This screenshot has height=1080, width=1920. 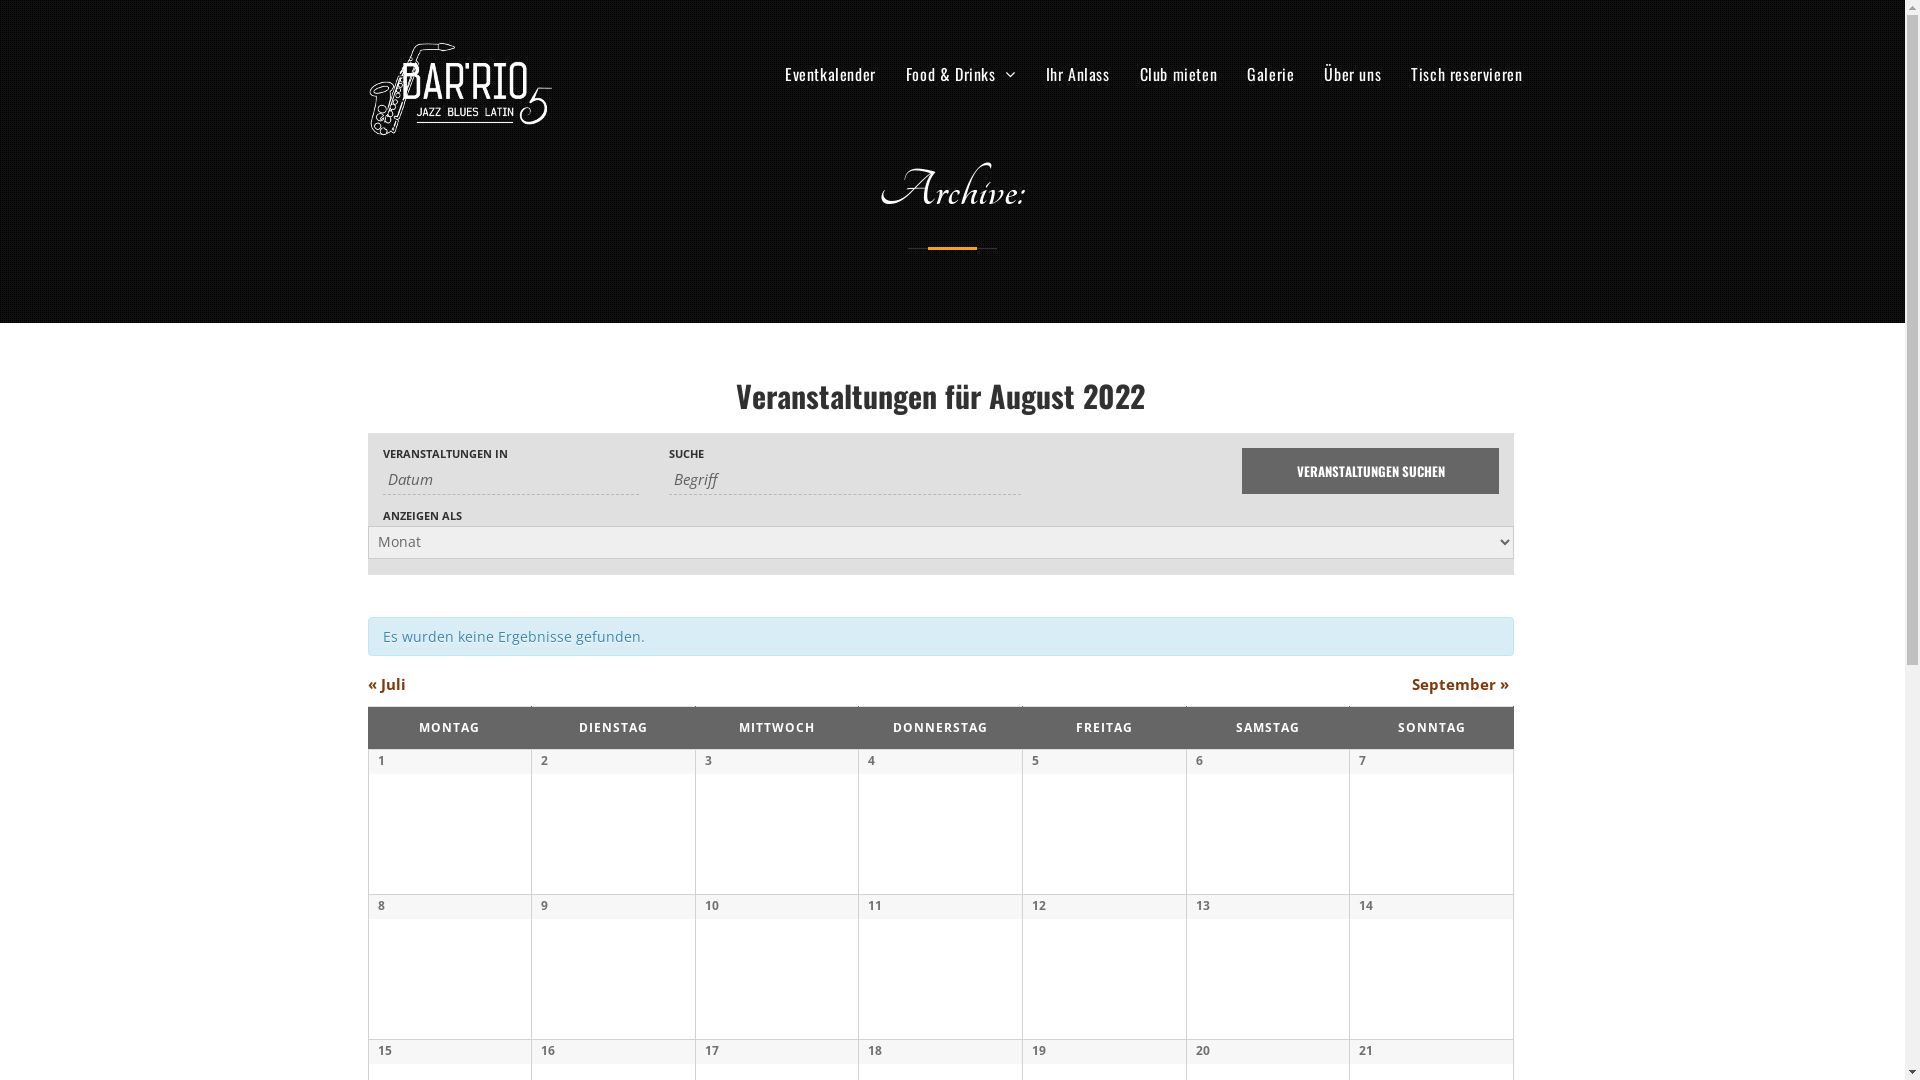 What do you see at coordinates (1466, 74) in the screenshot?
I see `Tisch reservieren` at bounding box center [1466, 74].